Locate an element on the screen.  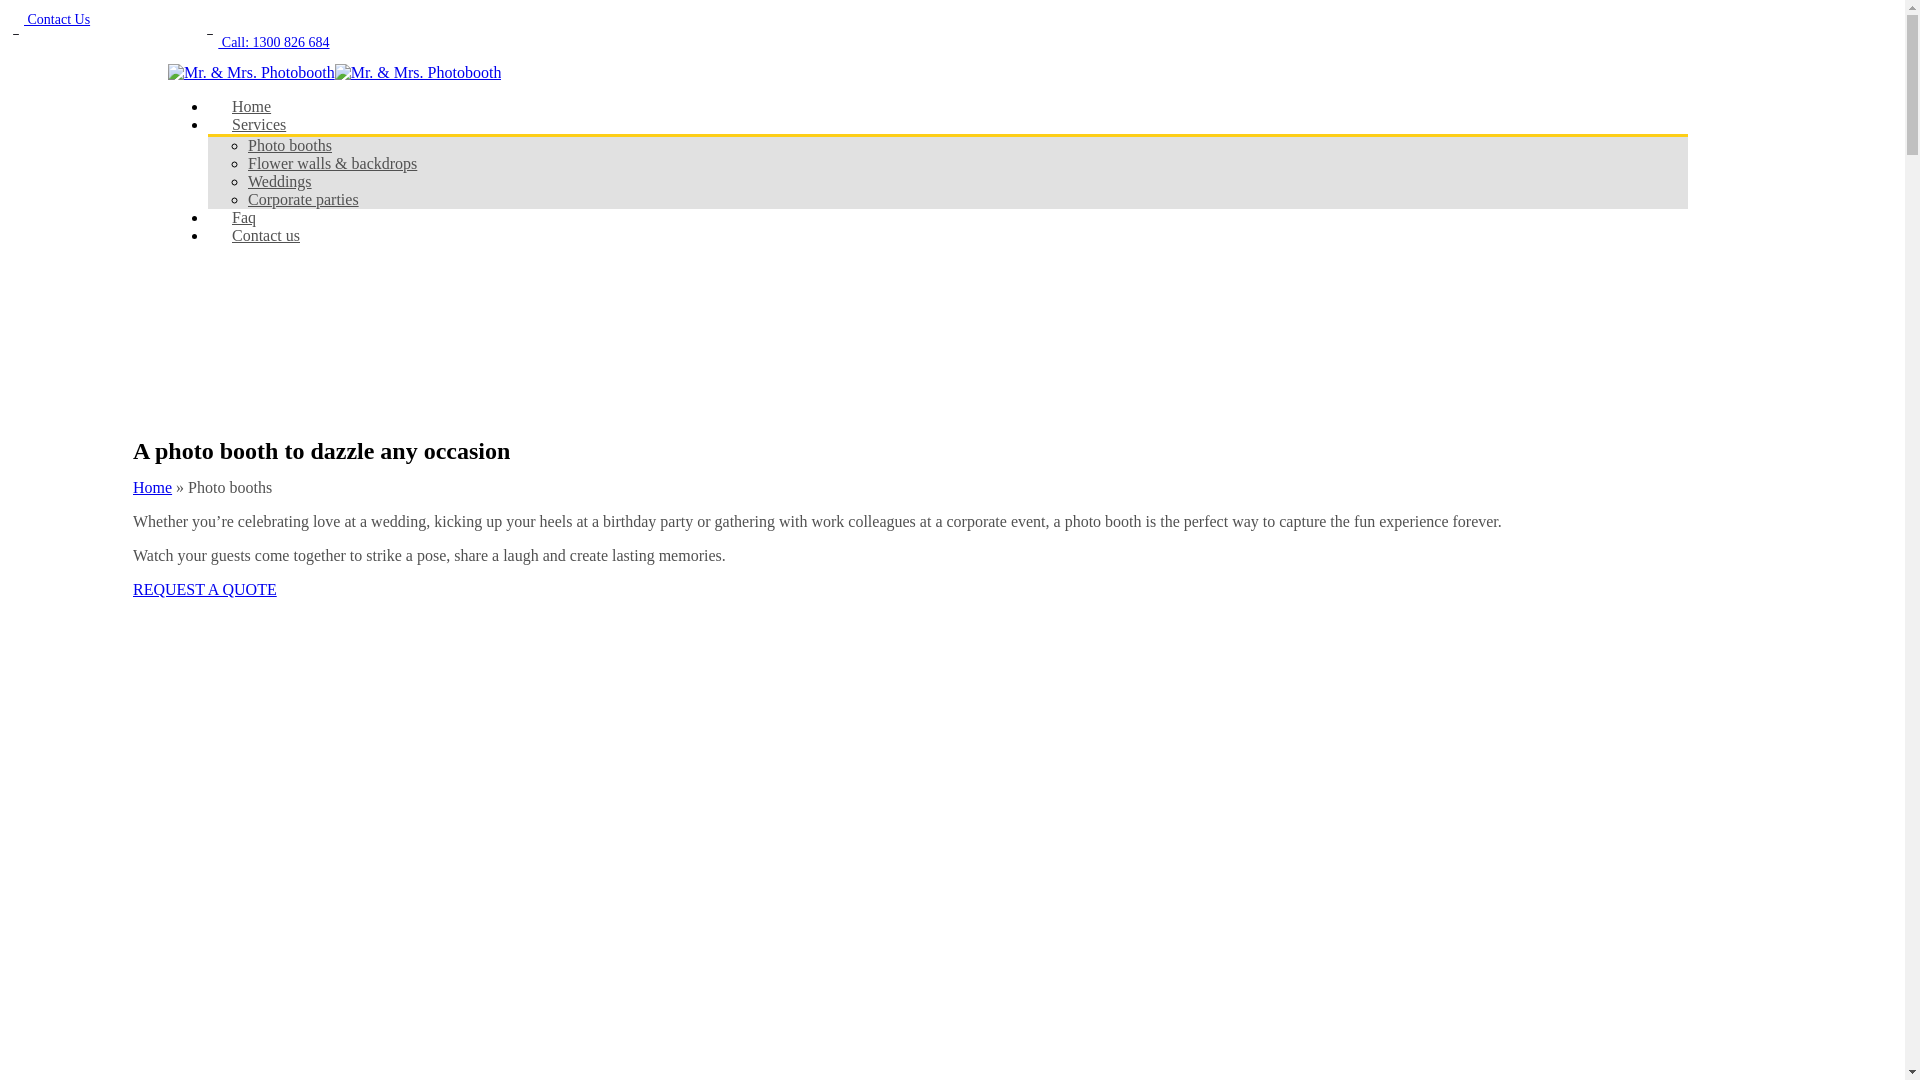
Services is located at coordinates (259, 124).